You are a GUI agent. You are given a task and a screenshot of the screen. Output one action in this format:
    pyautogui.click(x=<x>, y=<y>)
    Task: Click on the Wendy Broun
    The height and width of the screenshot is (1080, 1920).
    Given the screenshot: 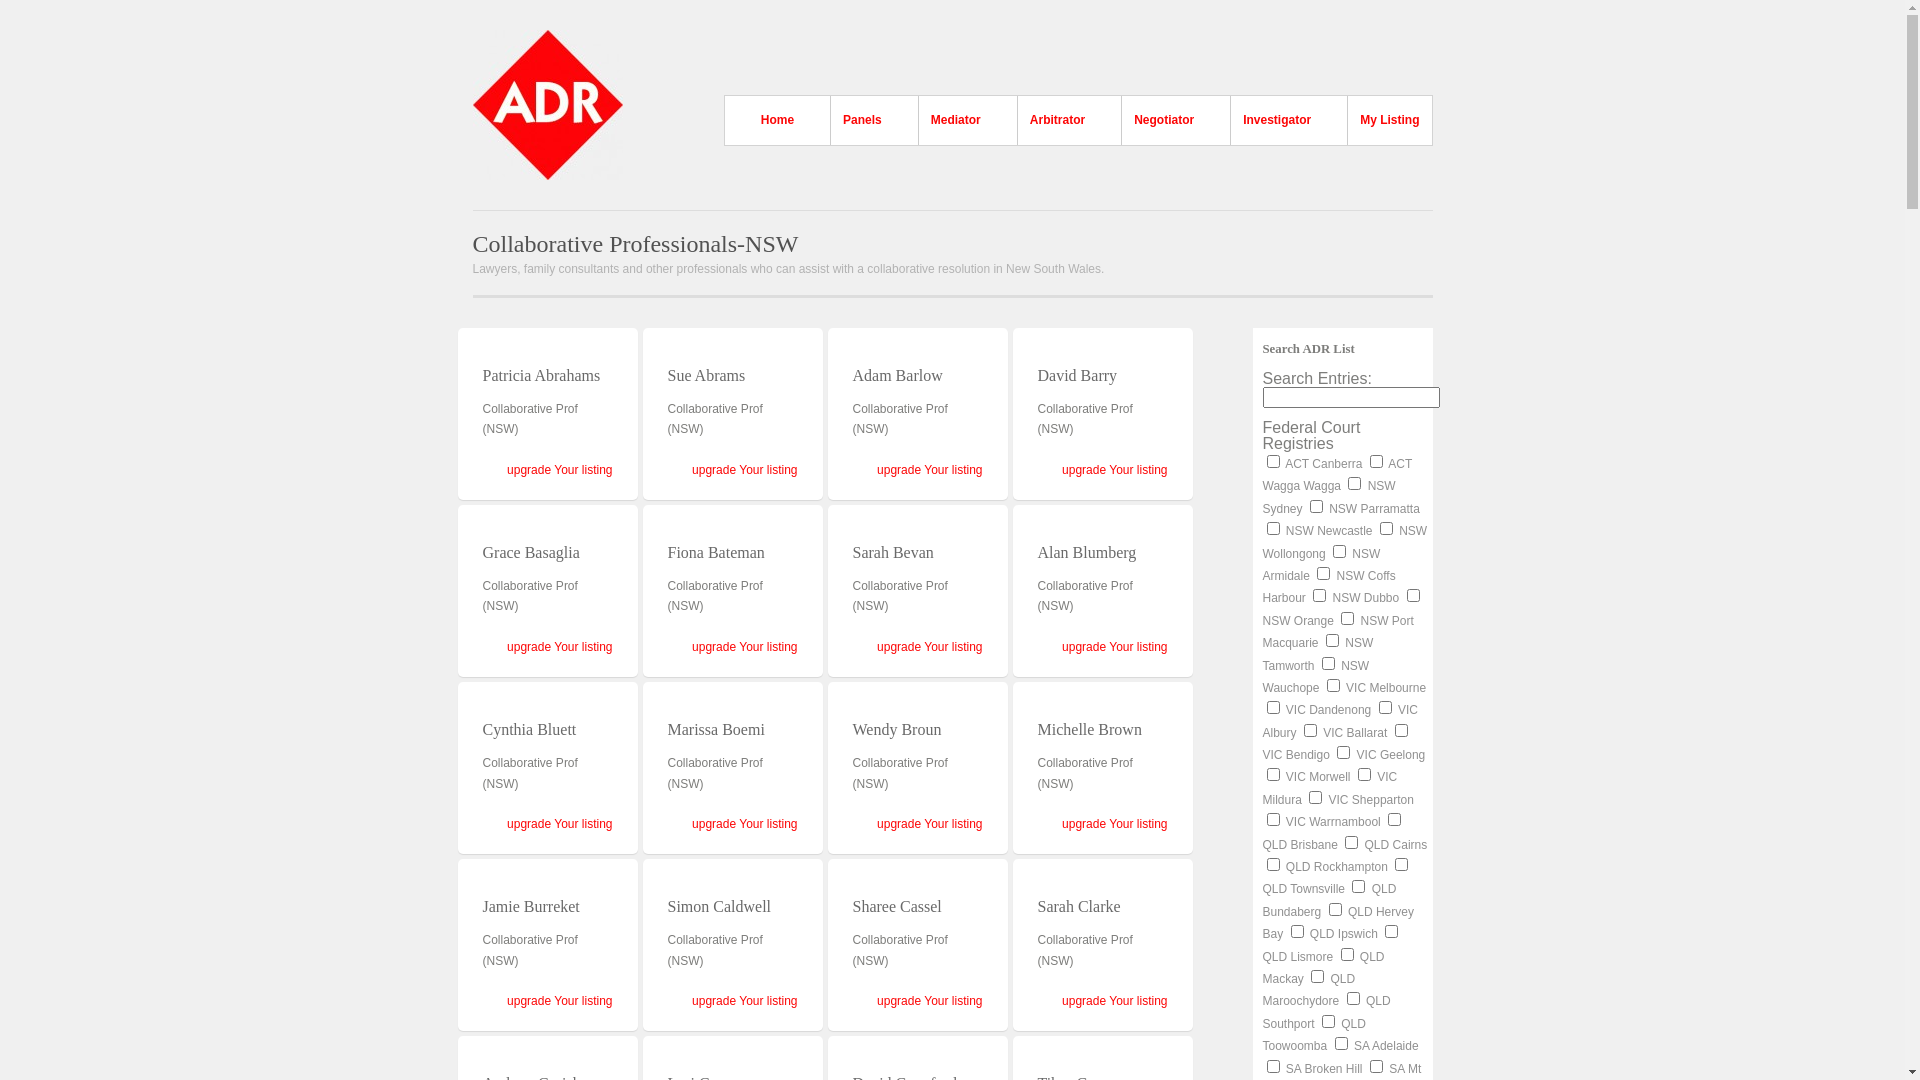 What is the action you would take?
    pyautogui.click(x=896, y=730)
    